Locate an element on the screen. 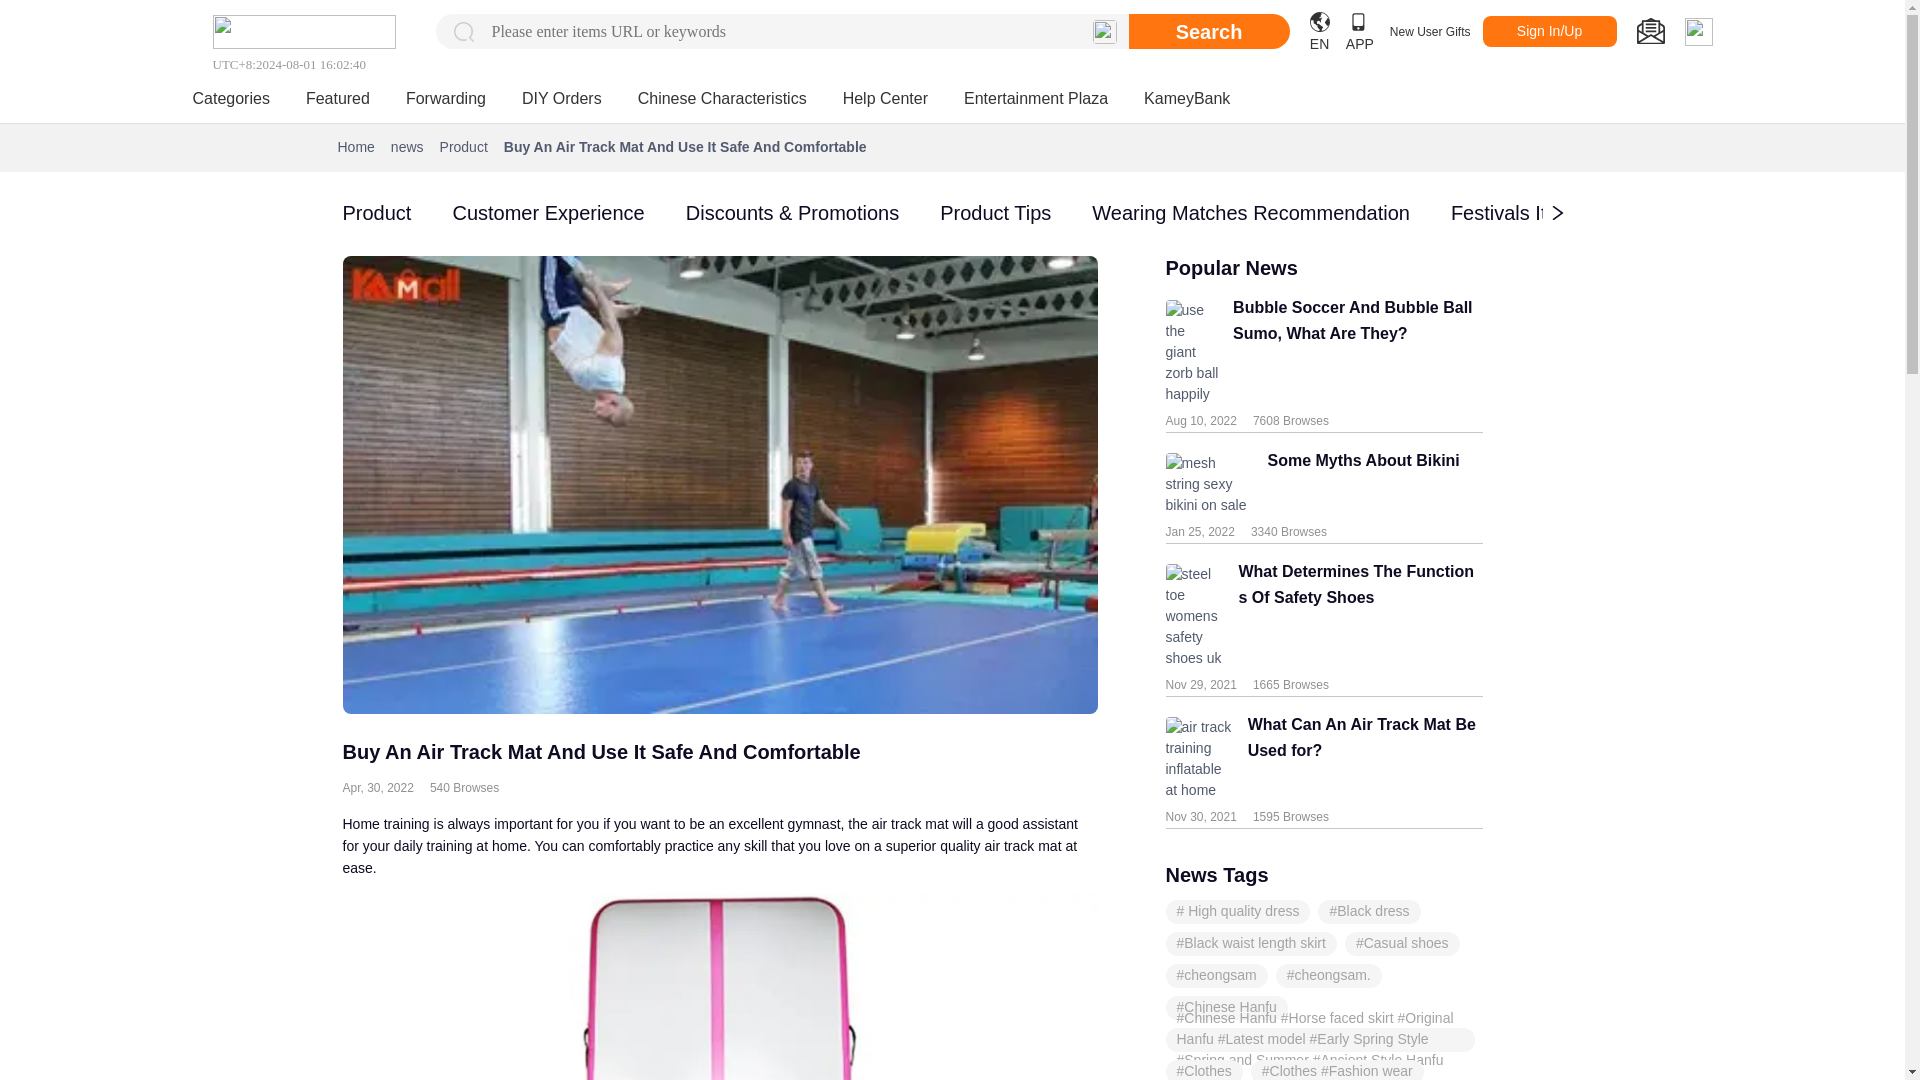 The height and width of the screenshot is (1080, 1920). Home is located at coordinates (356, 147).